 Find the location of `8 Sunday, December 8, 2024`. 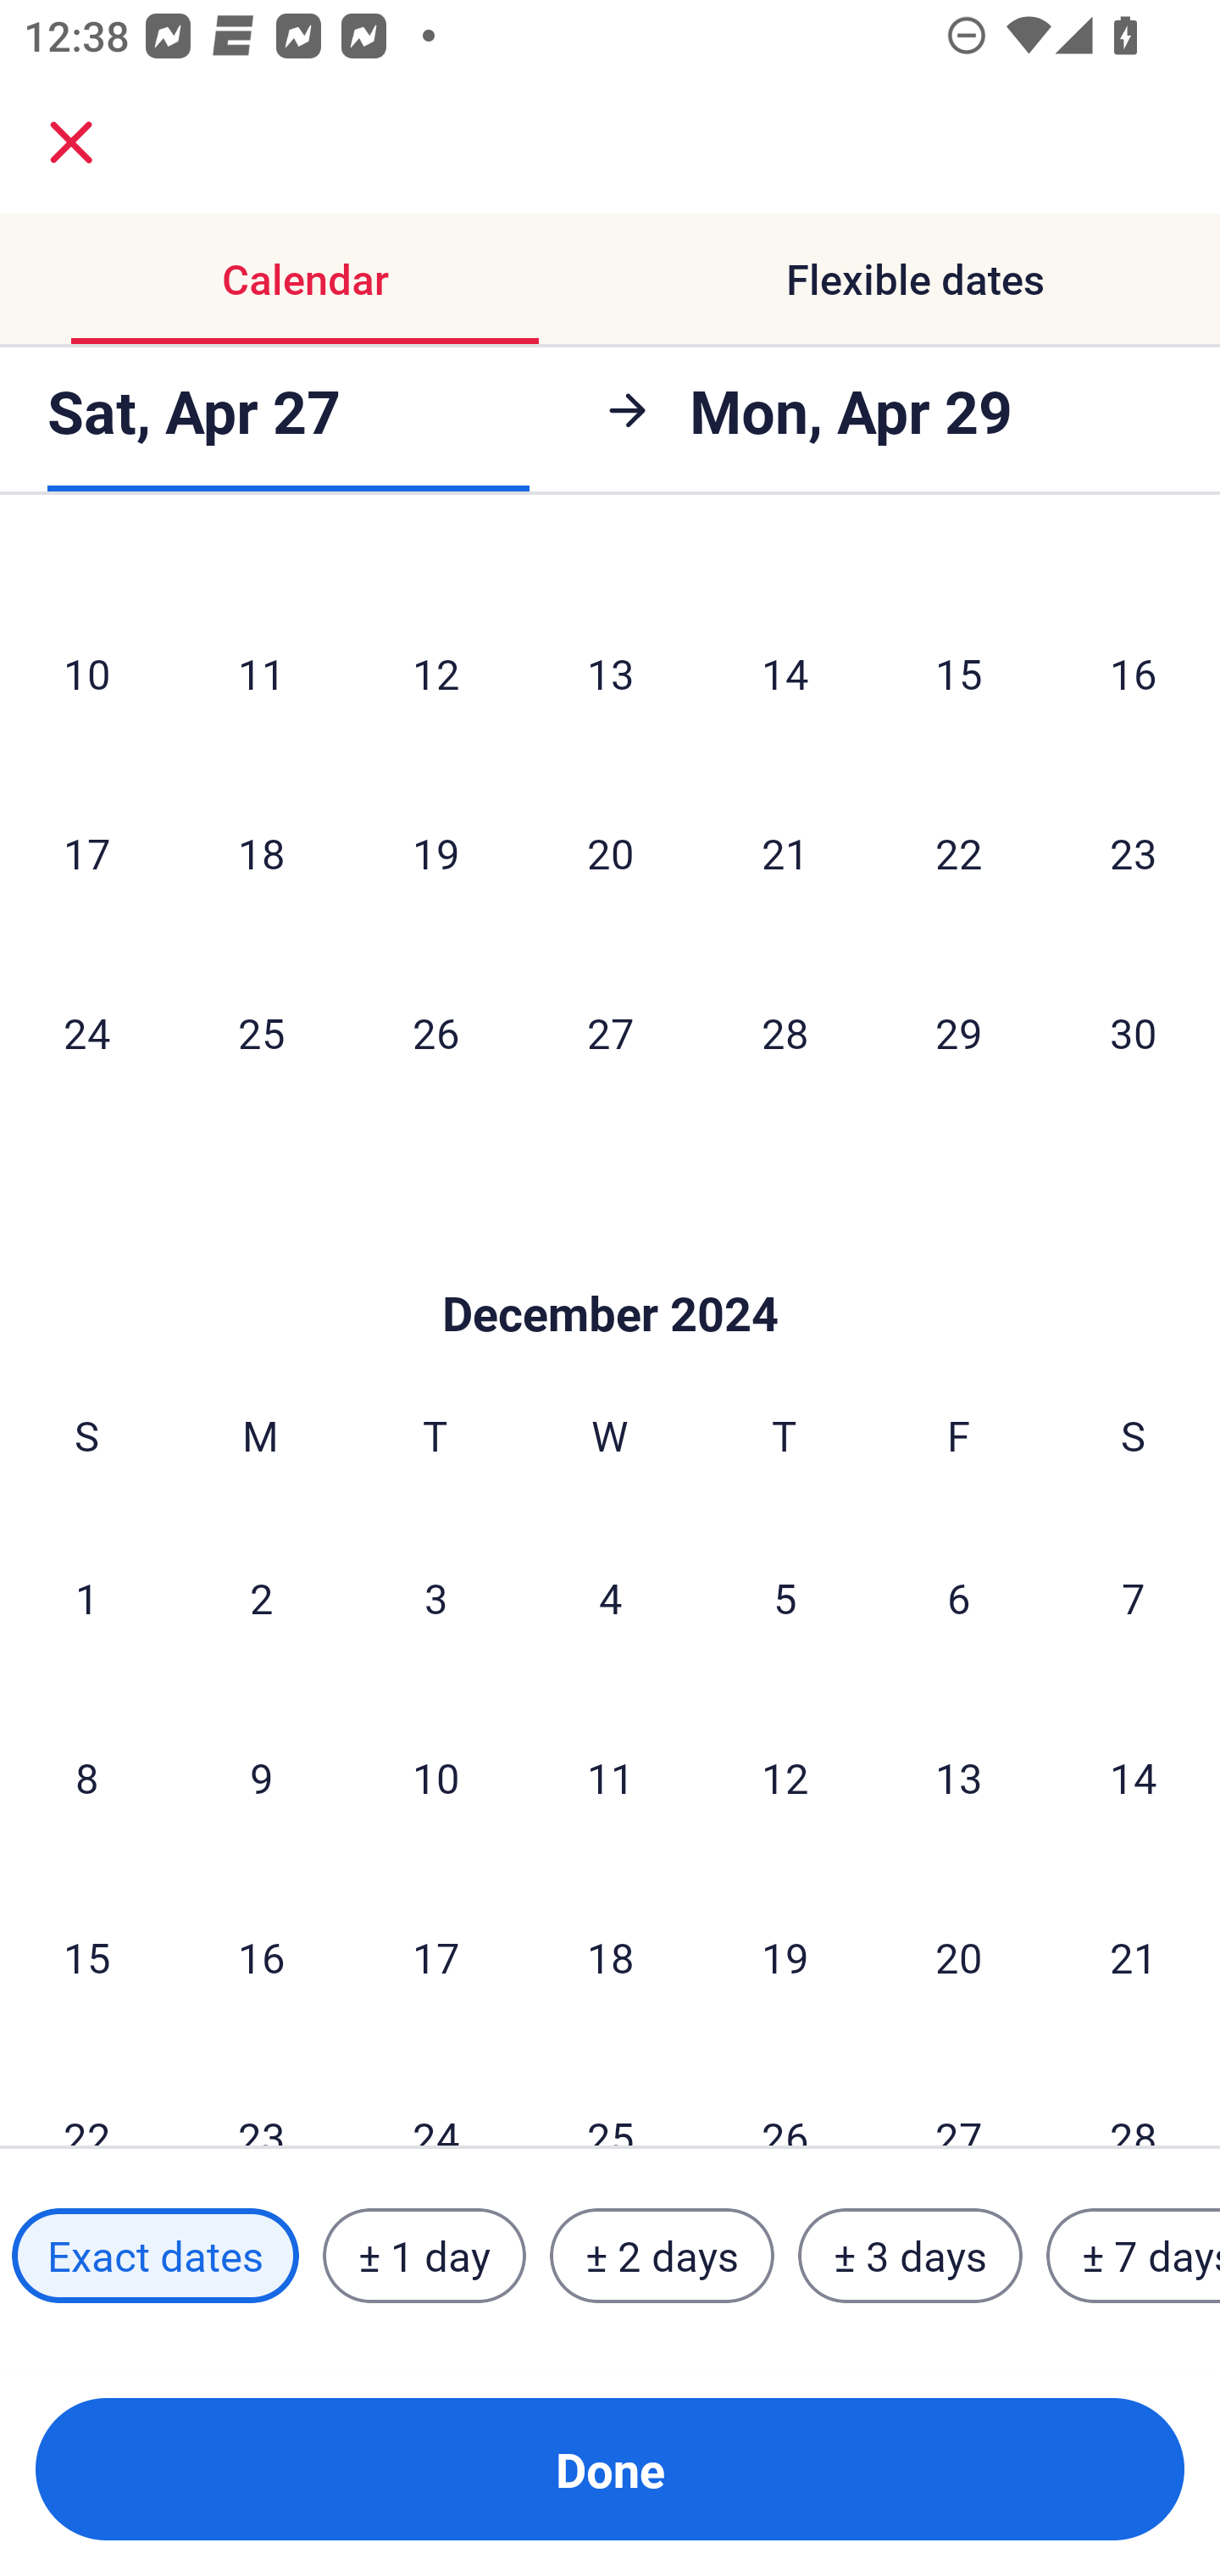

8 Sunday, December 8, 2024 is located at coordinates (86, 1777).